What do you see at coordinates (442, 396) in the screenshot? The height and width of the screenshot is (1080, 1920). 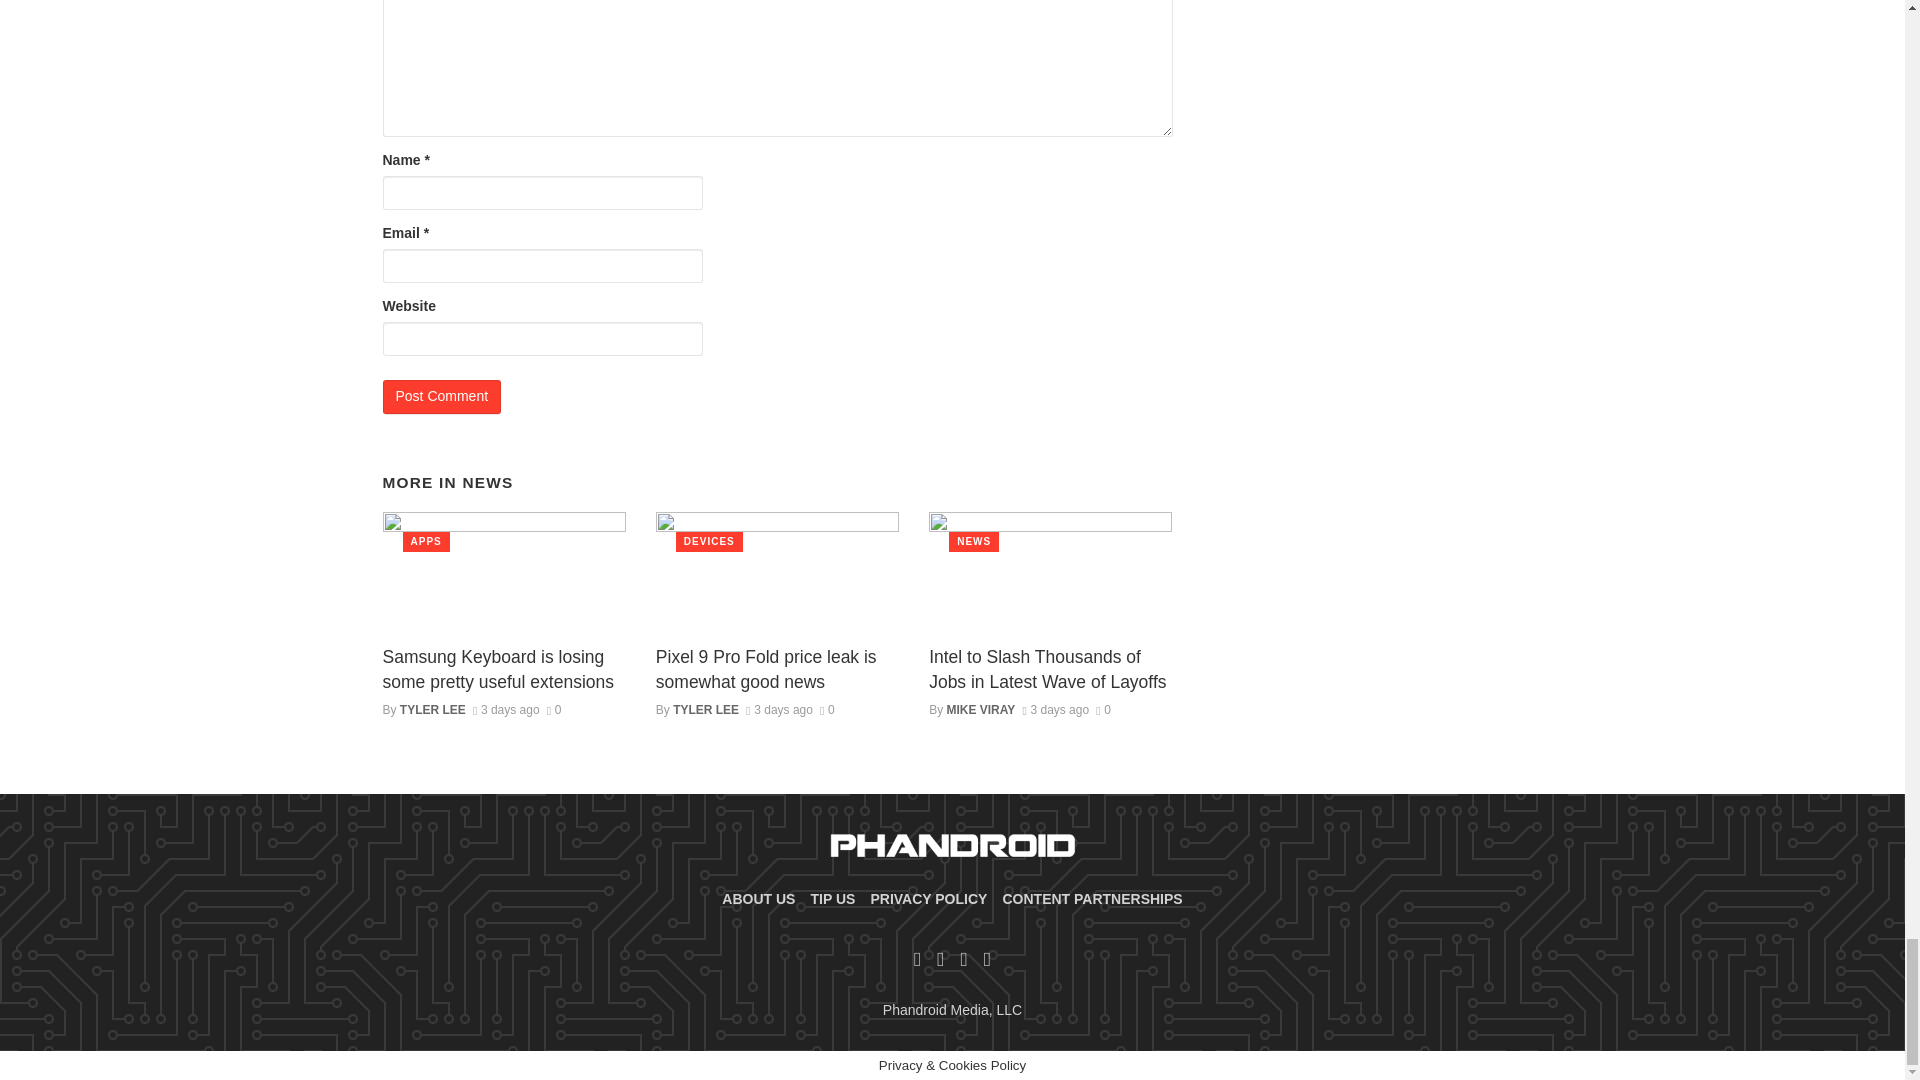 I see `Post Comment` at bounding box center [442, 396].